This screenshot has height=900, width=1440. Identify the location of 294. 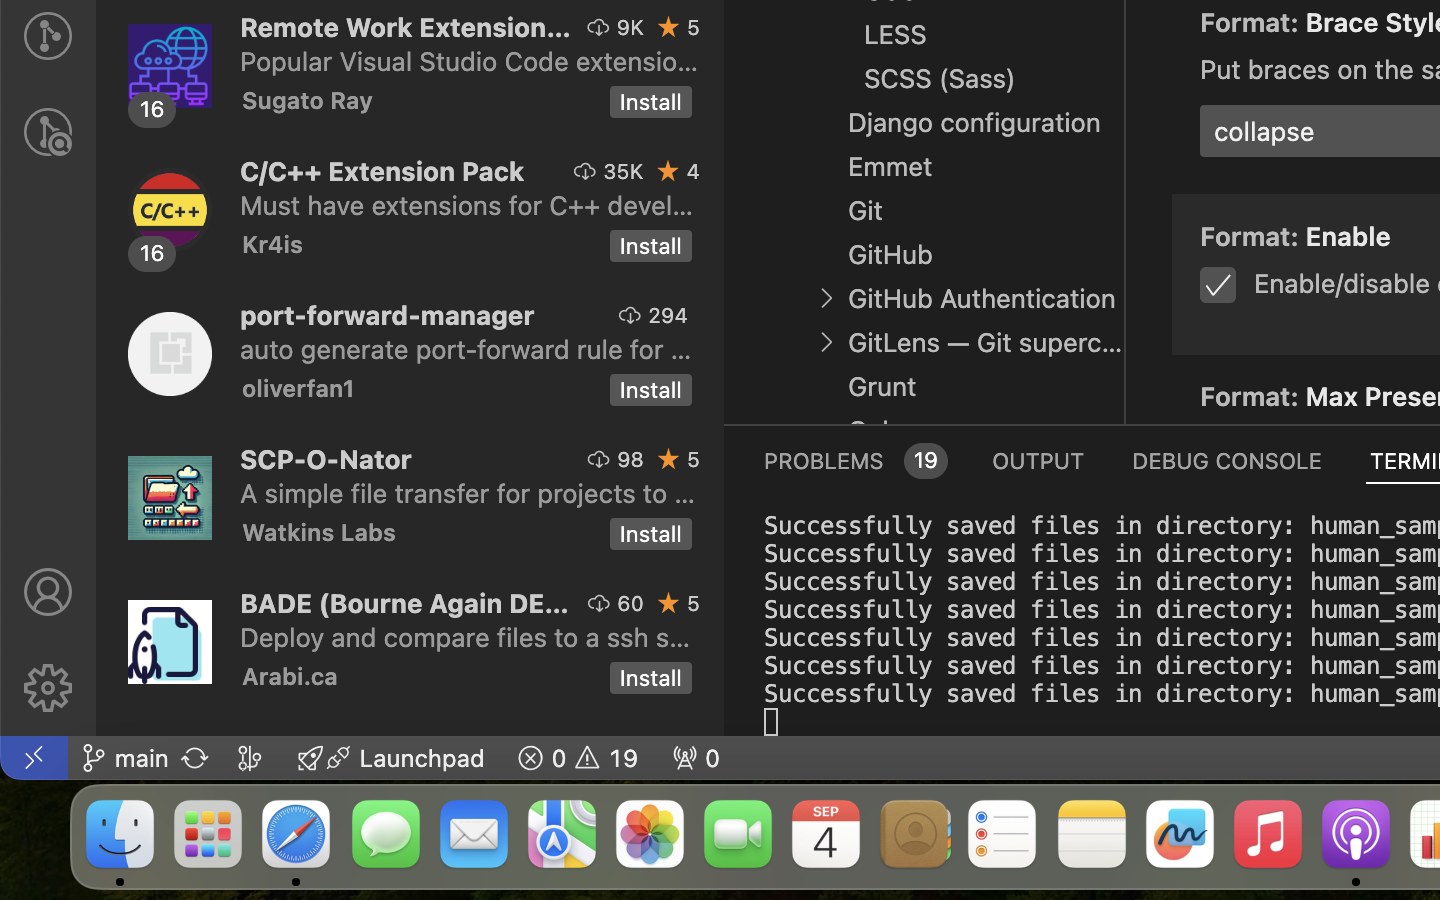
(668, 315).